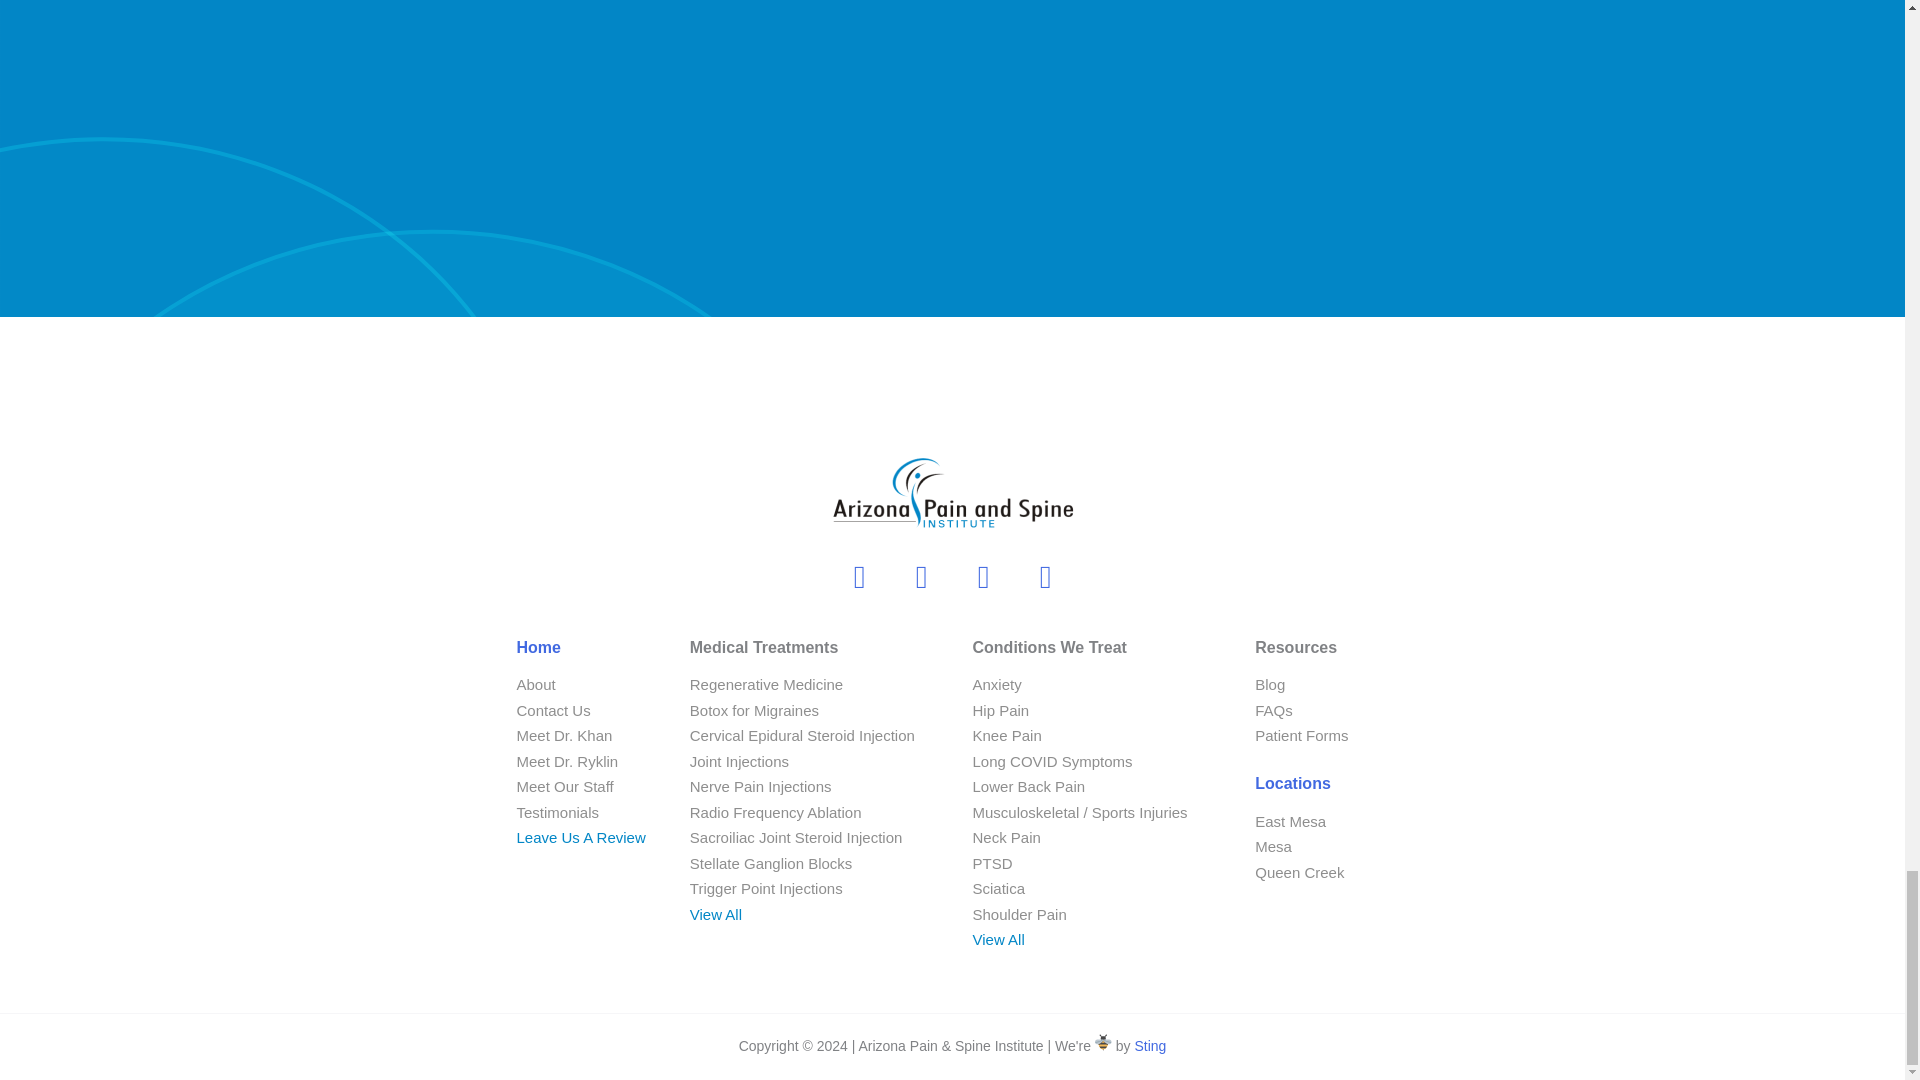 This screenshot has height=1080, width=1920. I want to click on Youtube, so click(860, 576).